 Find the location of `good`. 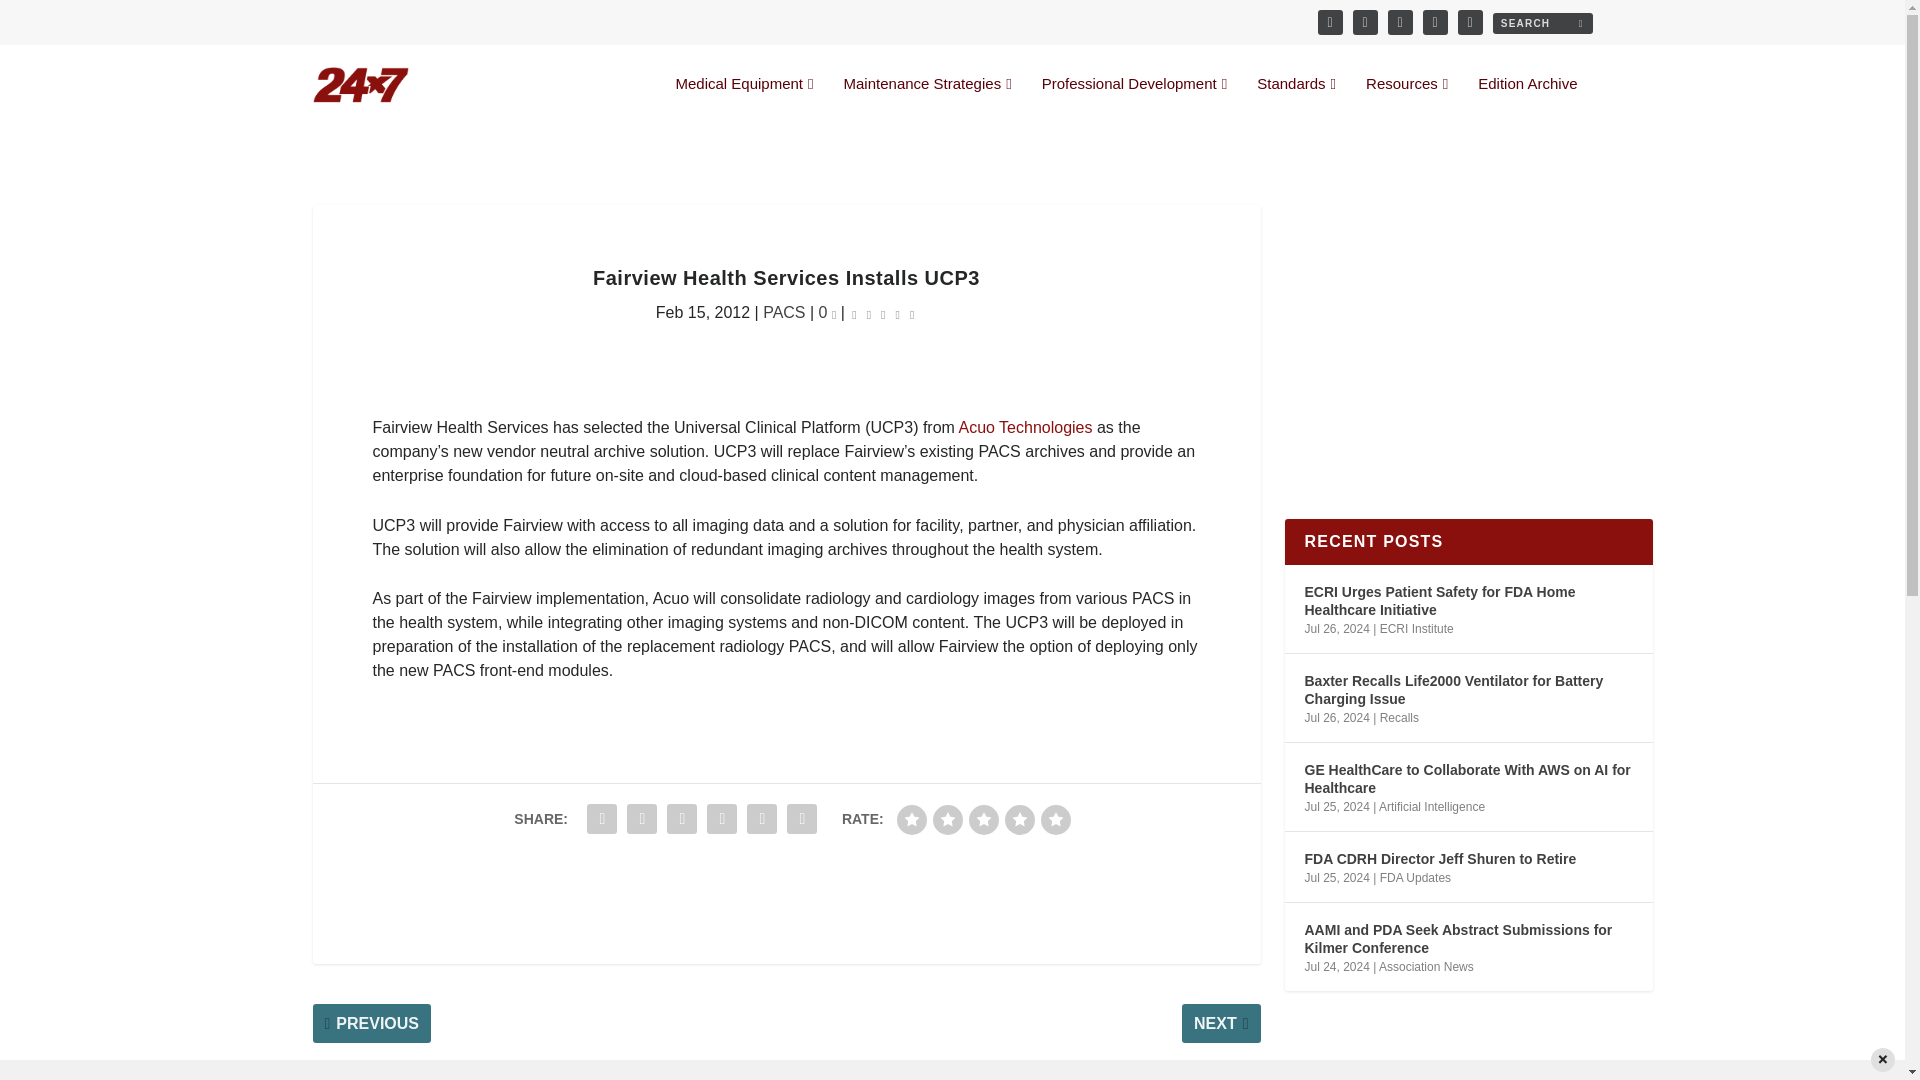

good is located at coordinates (1019, 819).